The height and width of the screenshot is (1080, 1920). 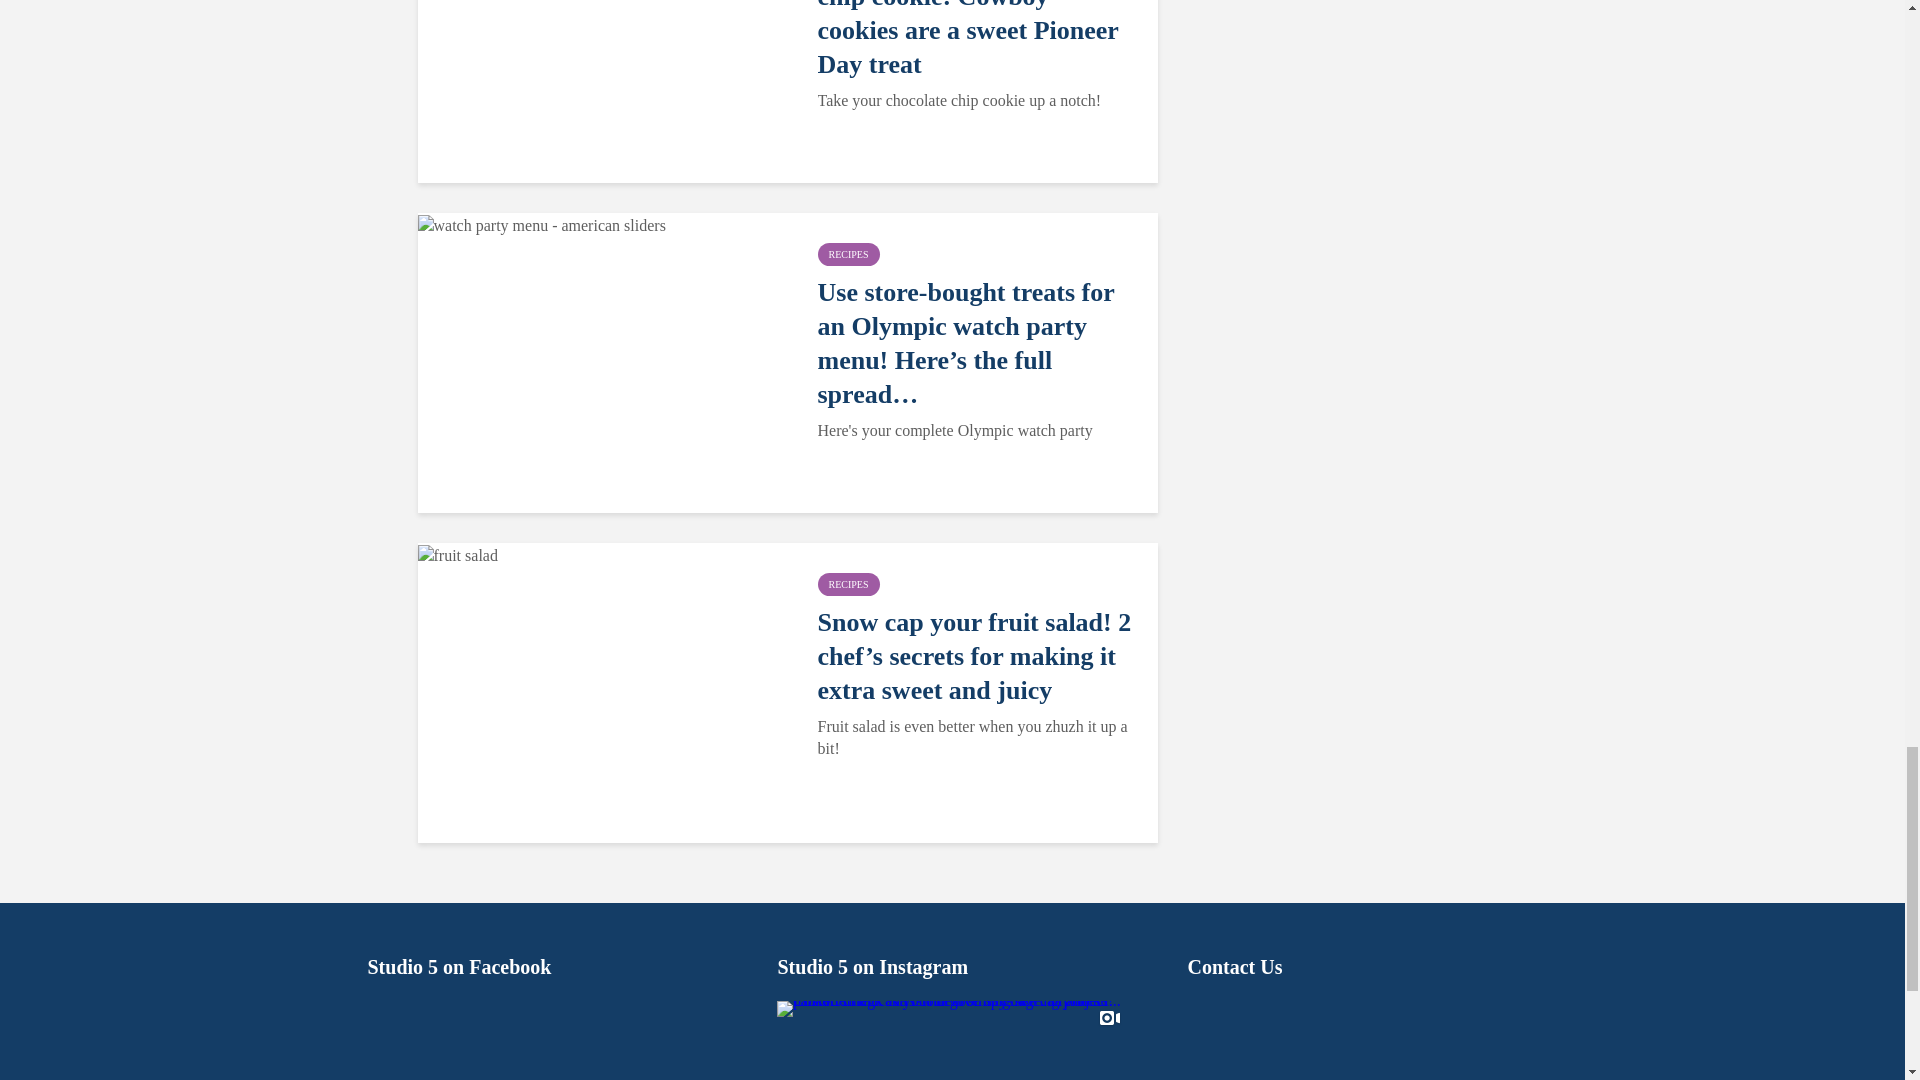 I want to click on RECIPES, so click(x=848, y=584).